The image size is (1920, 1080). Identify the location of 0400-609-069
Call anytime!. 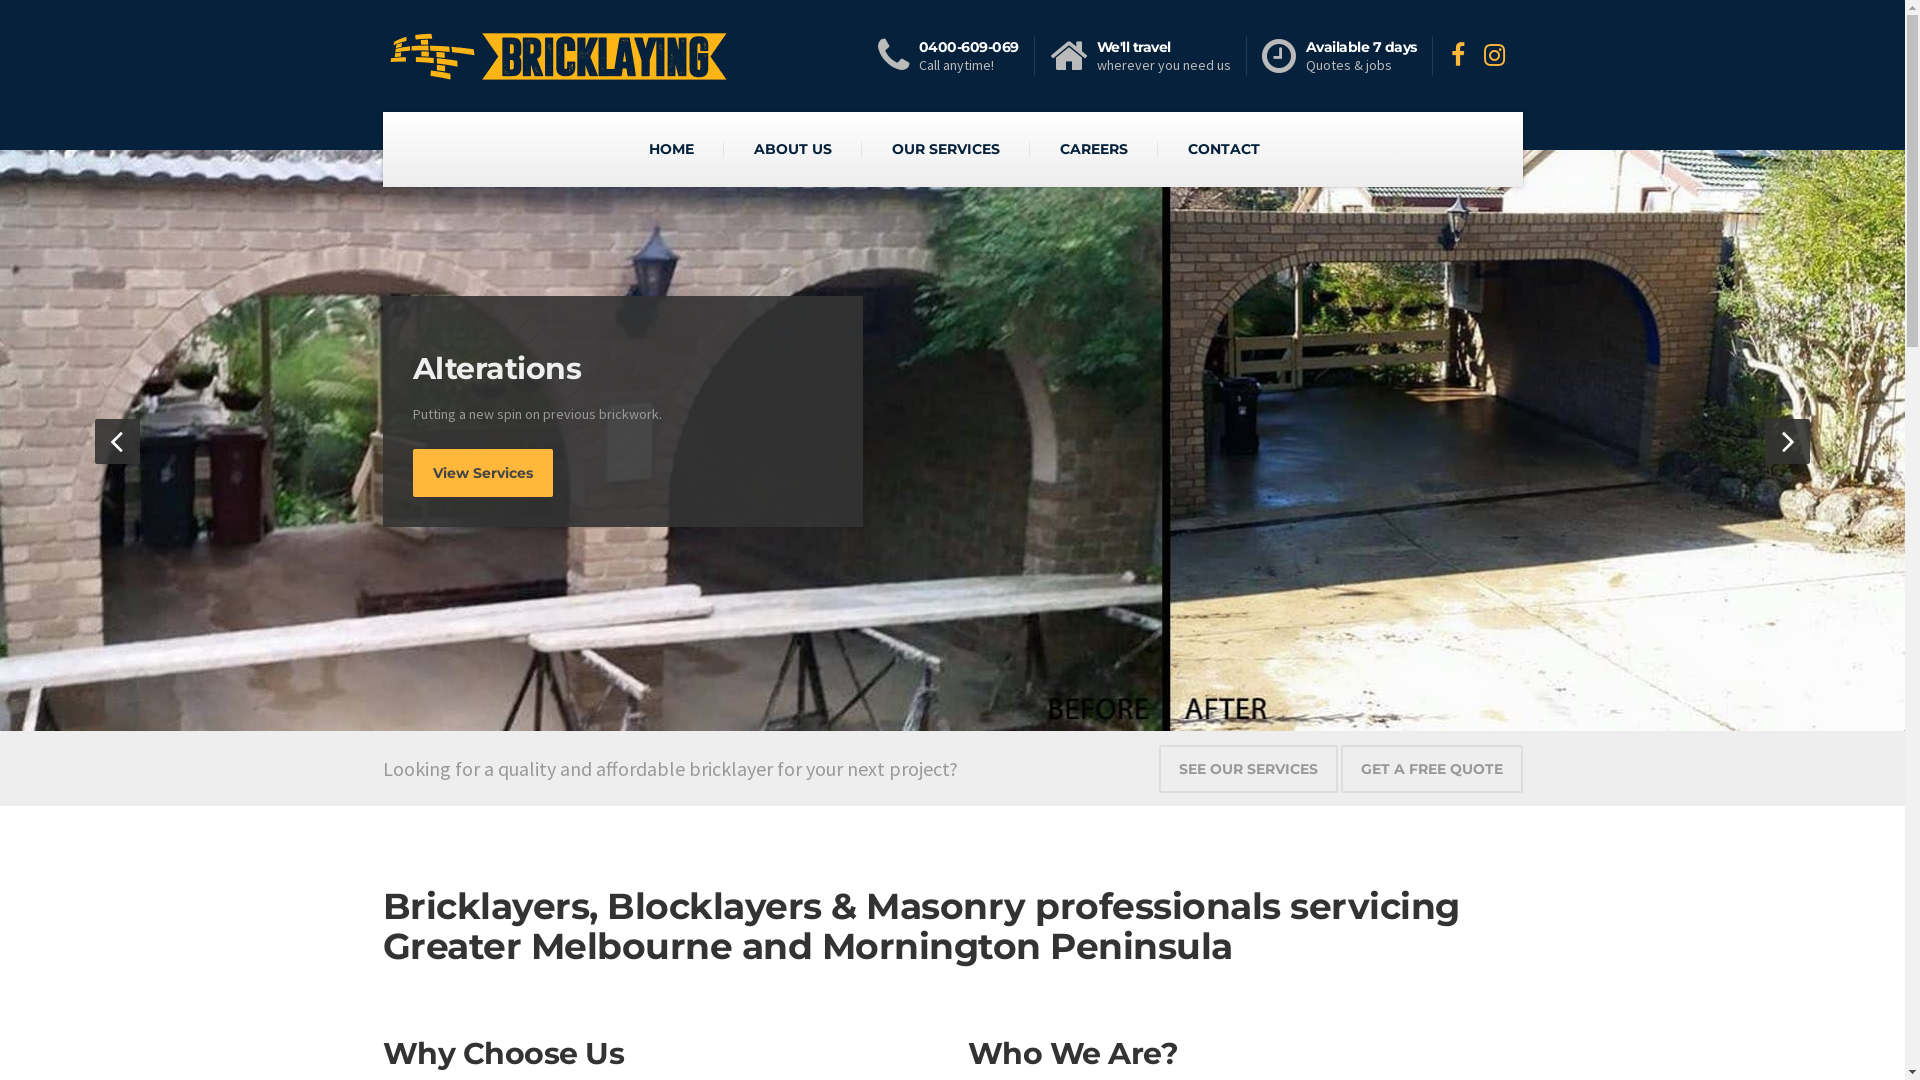
(956, 56).